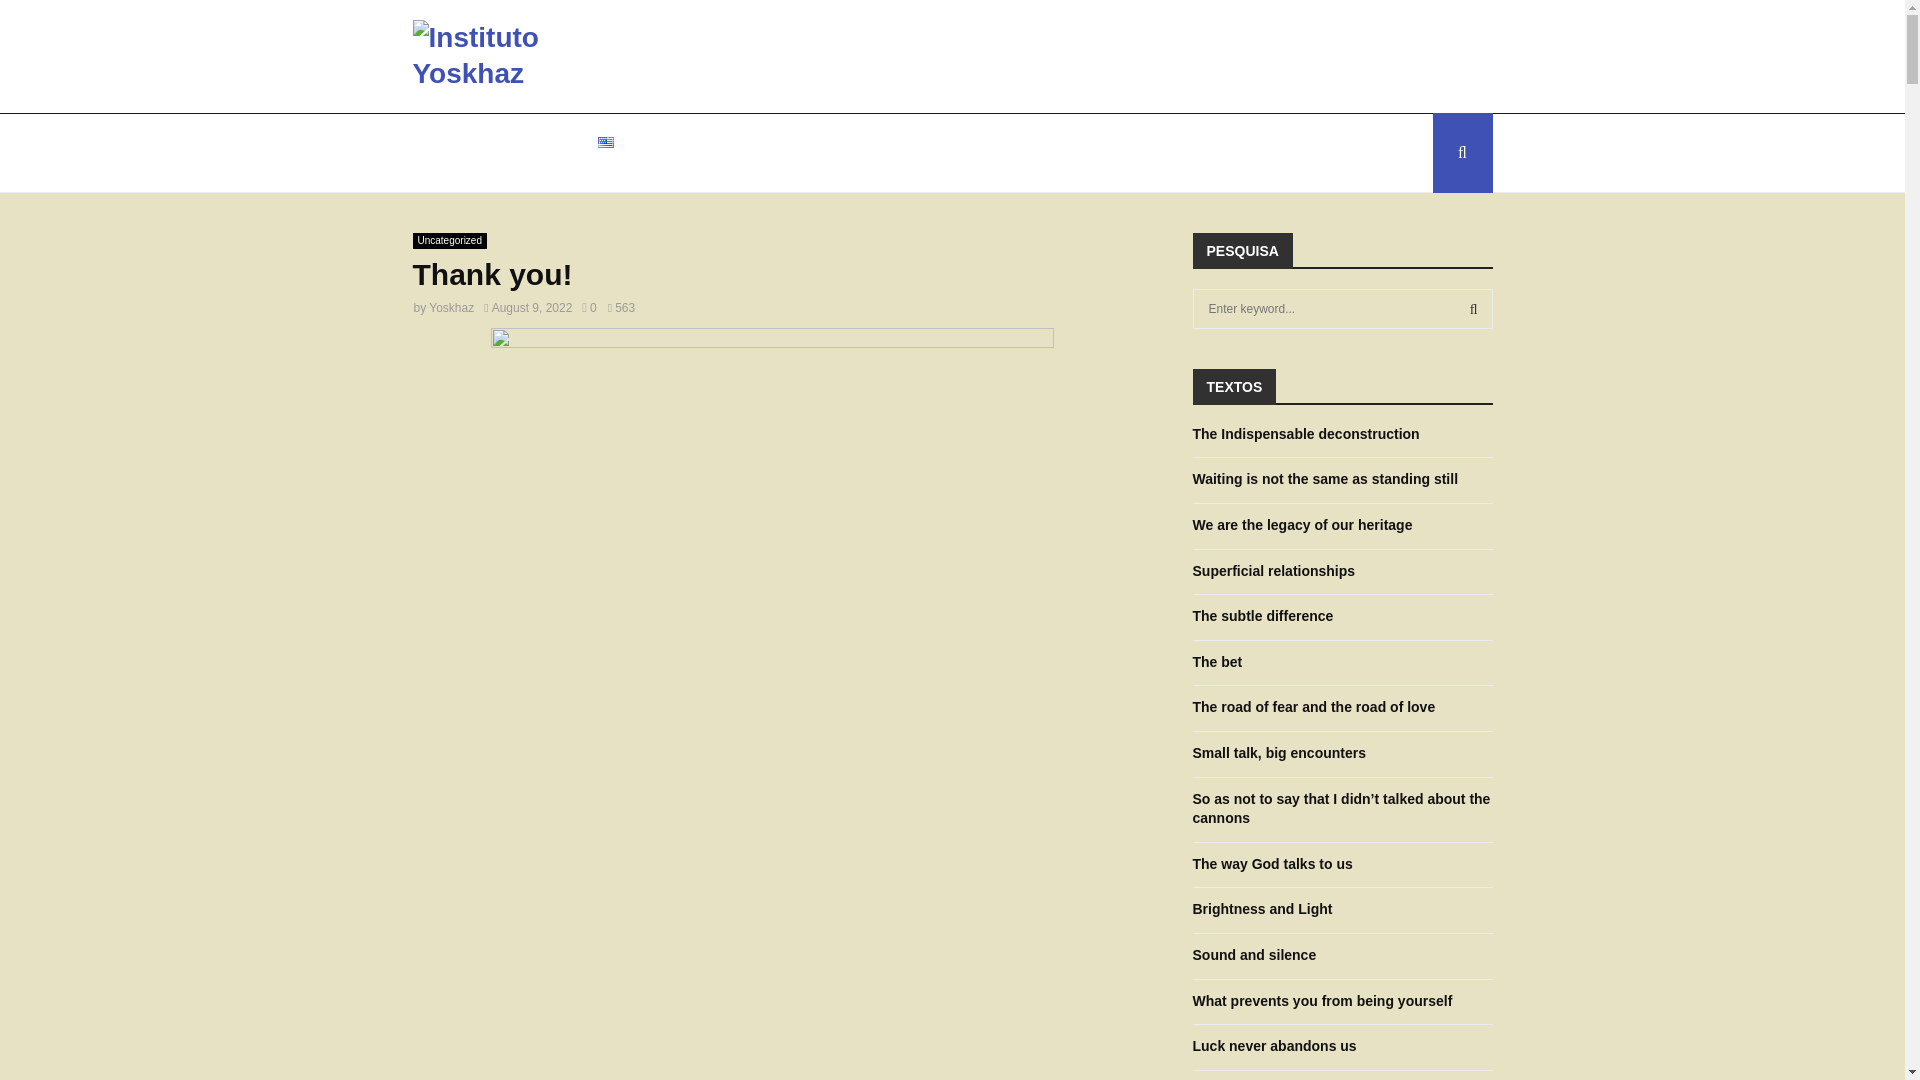 This screenshot has height=1080, width=1920. I want to click on Sound and silence, so click(1254, 955).